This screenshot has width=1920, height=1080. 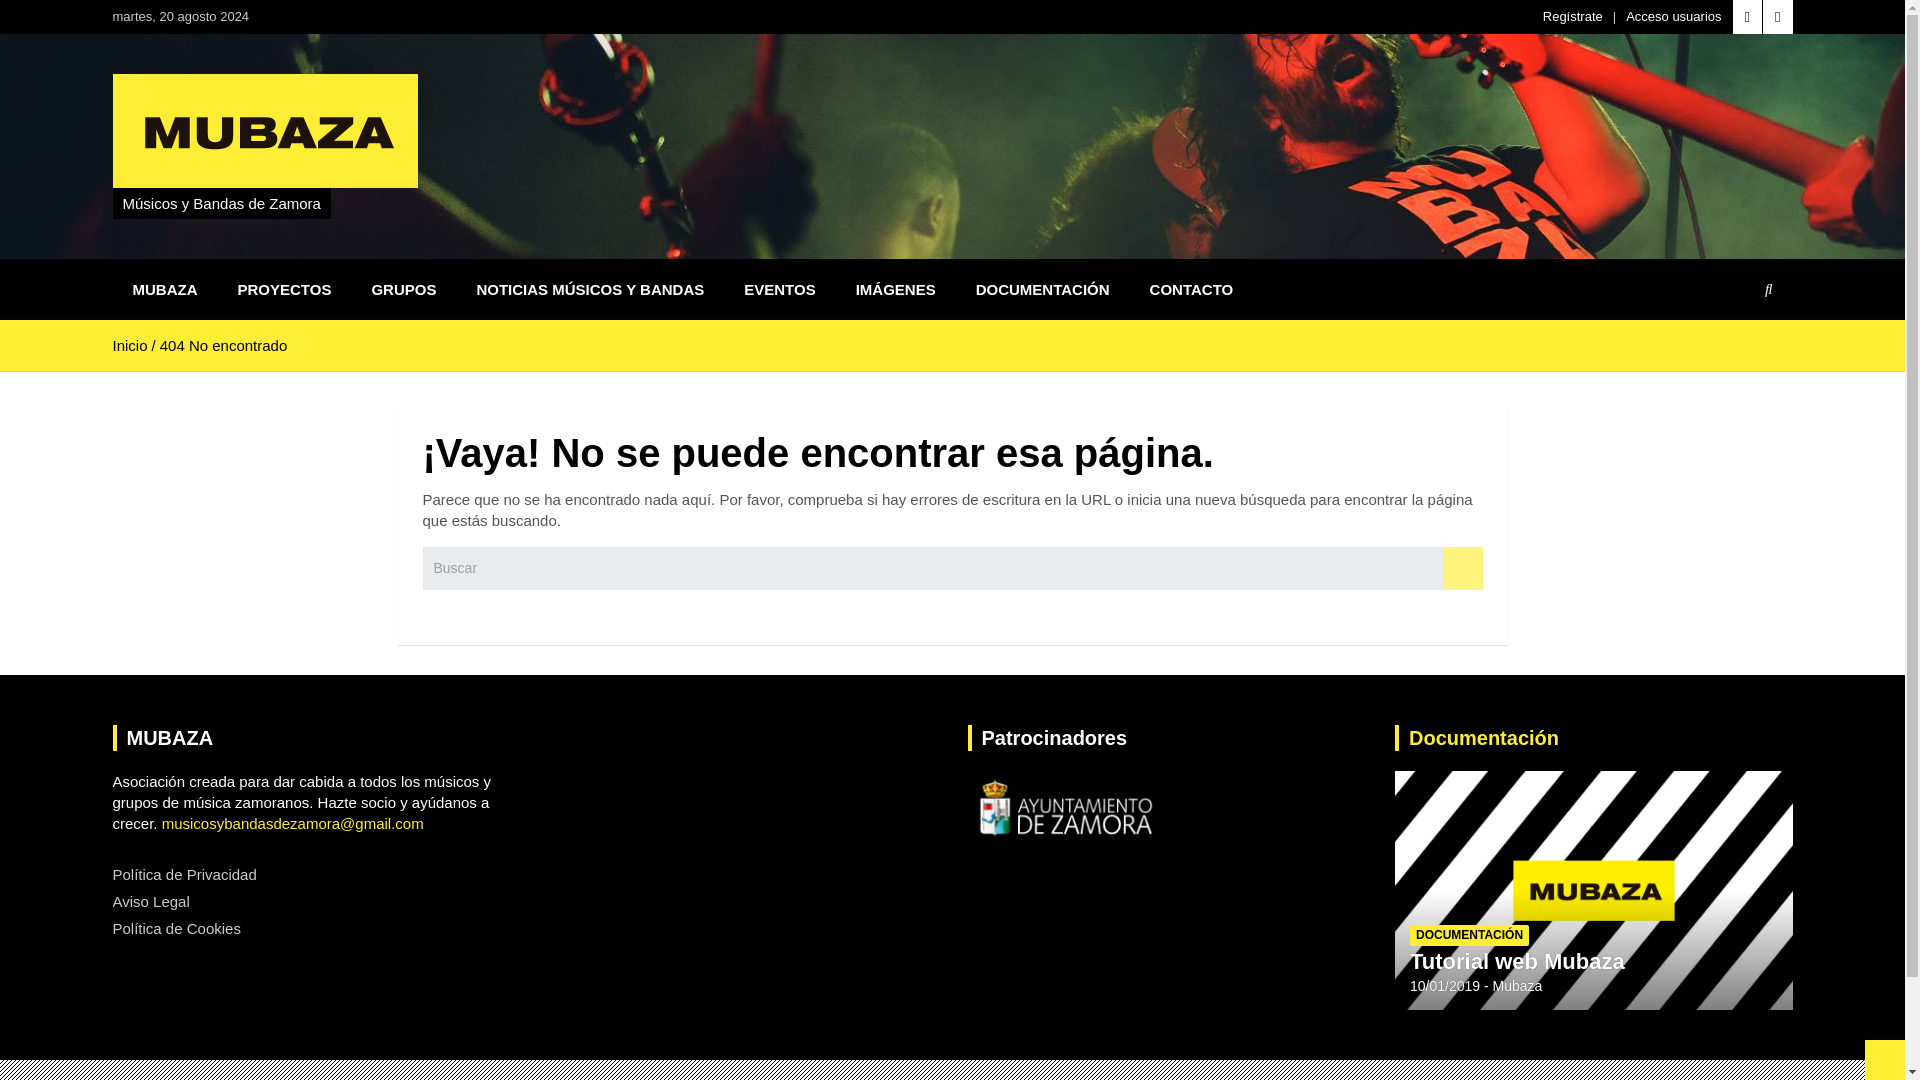 What do you see at coordinates (779, 289) in the screenshot?
I see `EVENTOS` at bounding box center [779, 289].